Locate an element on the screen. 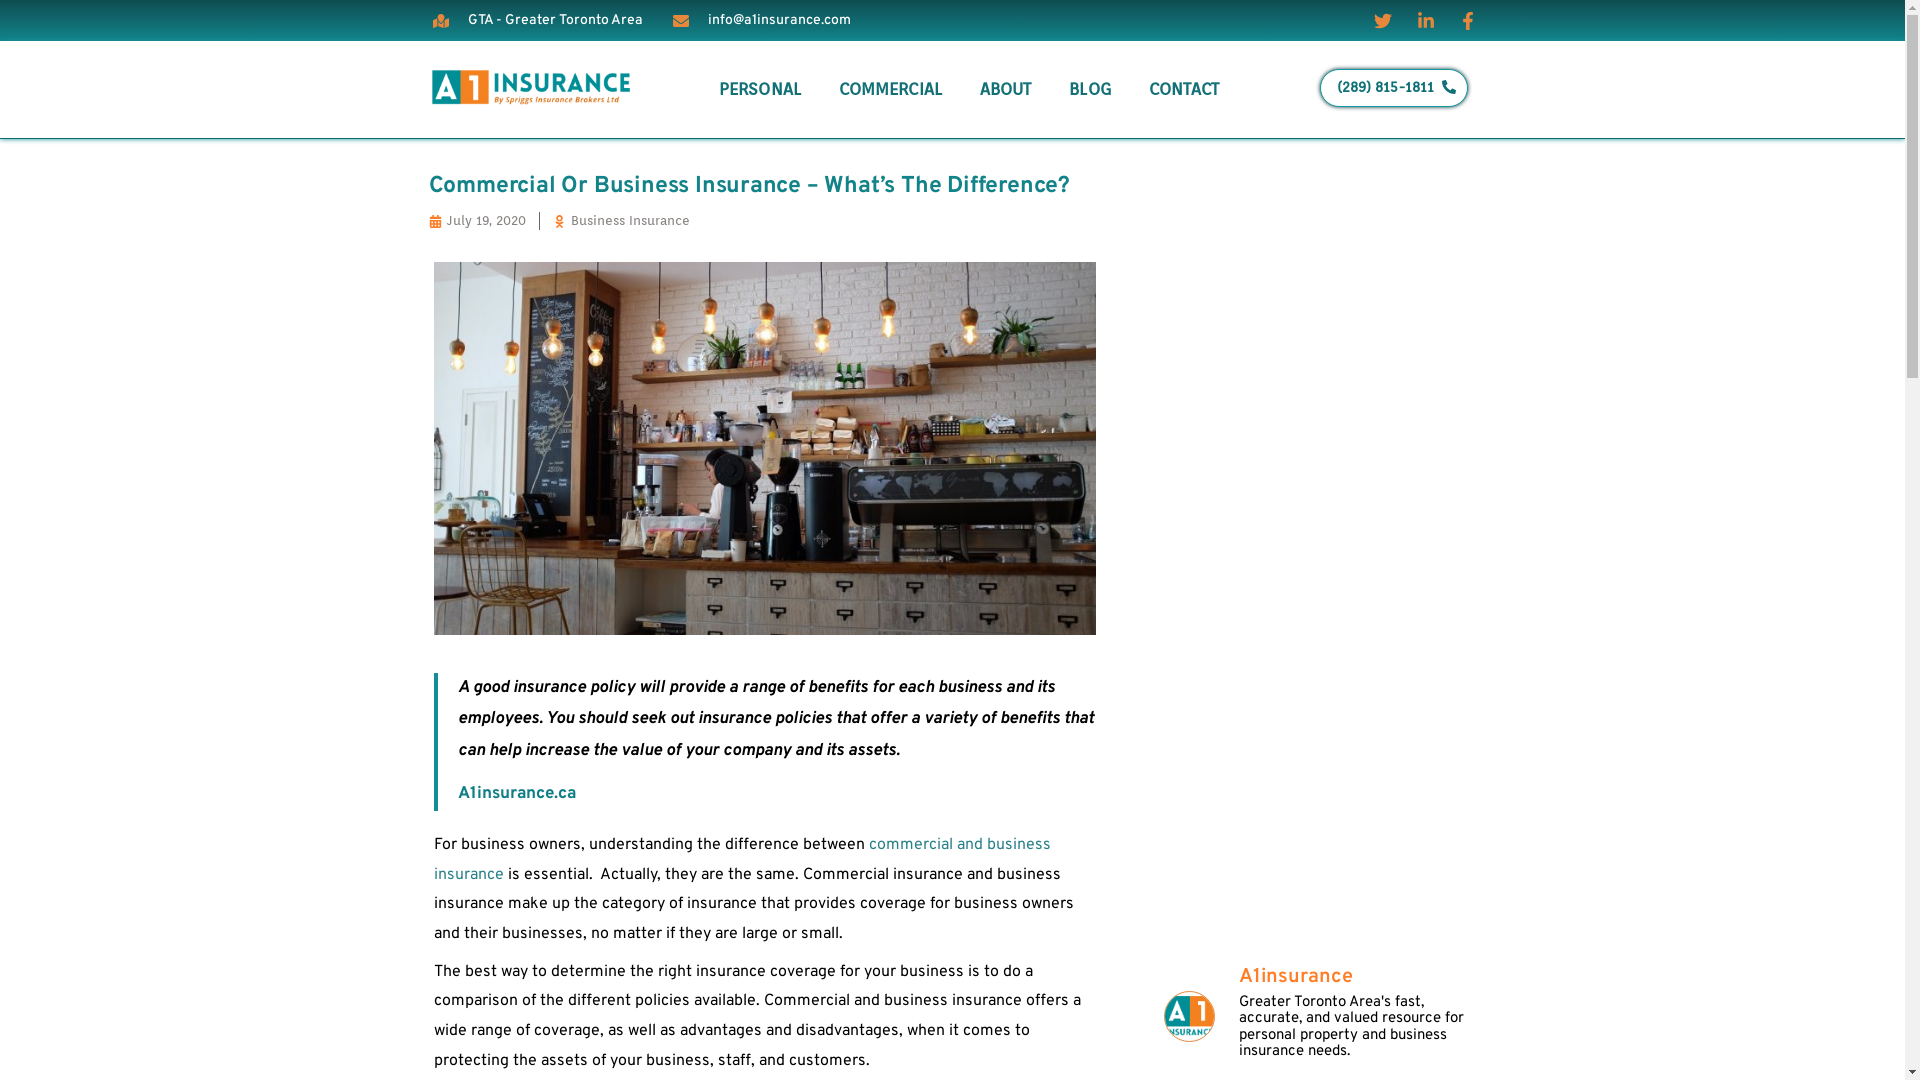 This screenshot has height=1080, width=1920. Business Insurance is located at coordinates (630, 220).